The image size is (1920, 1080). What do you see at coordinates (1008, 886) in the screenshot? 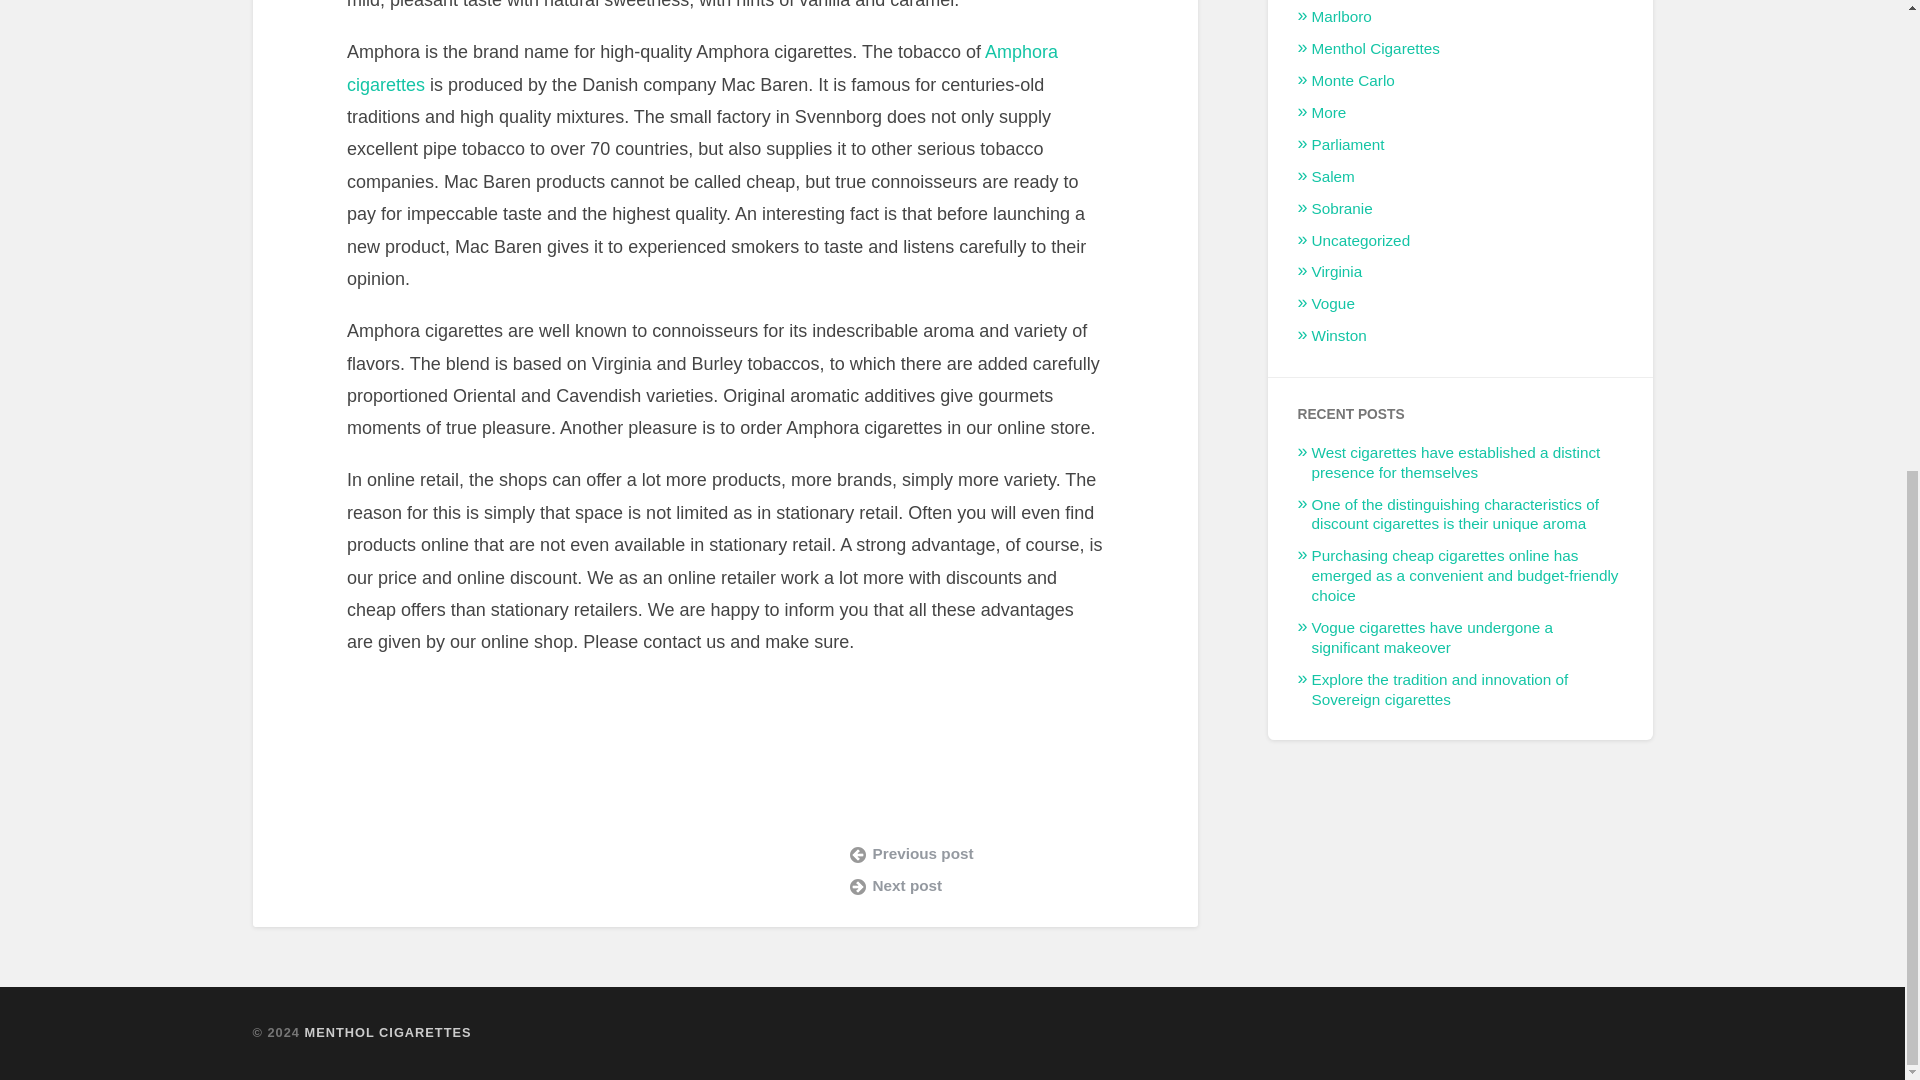
I see `Next post` at bounding box center [1008, 886].